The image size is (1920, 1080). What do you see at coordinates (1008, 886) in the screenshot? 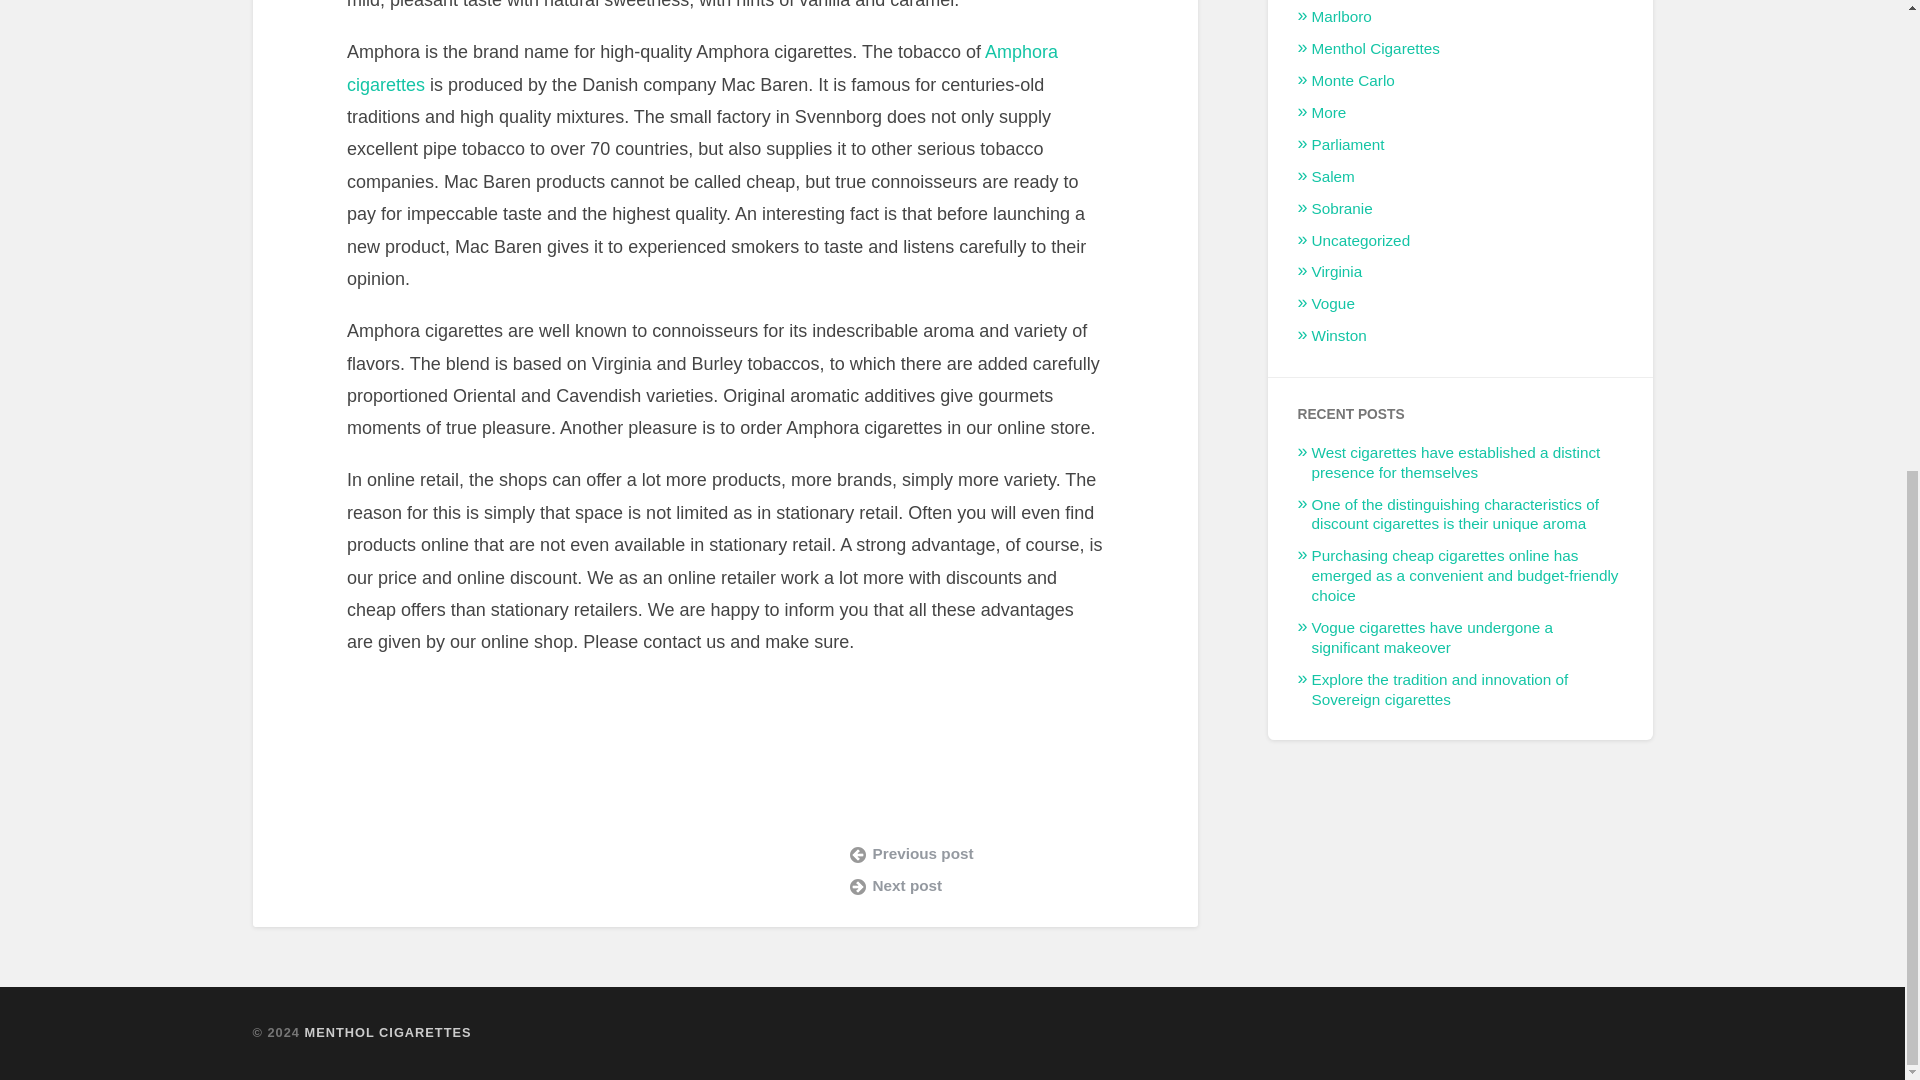
I see `Next post` at bounding box center [1008, 886].